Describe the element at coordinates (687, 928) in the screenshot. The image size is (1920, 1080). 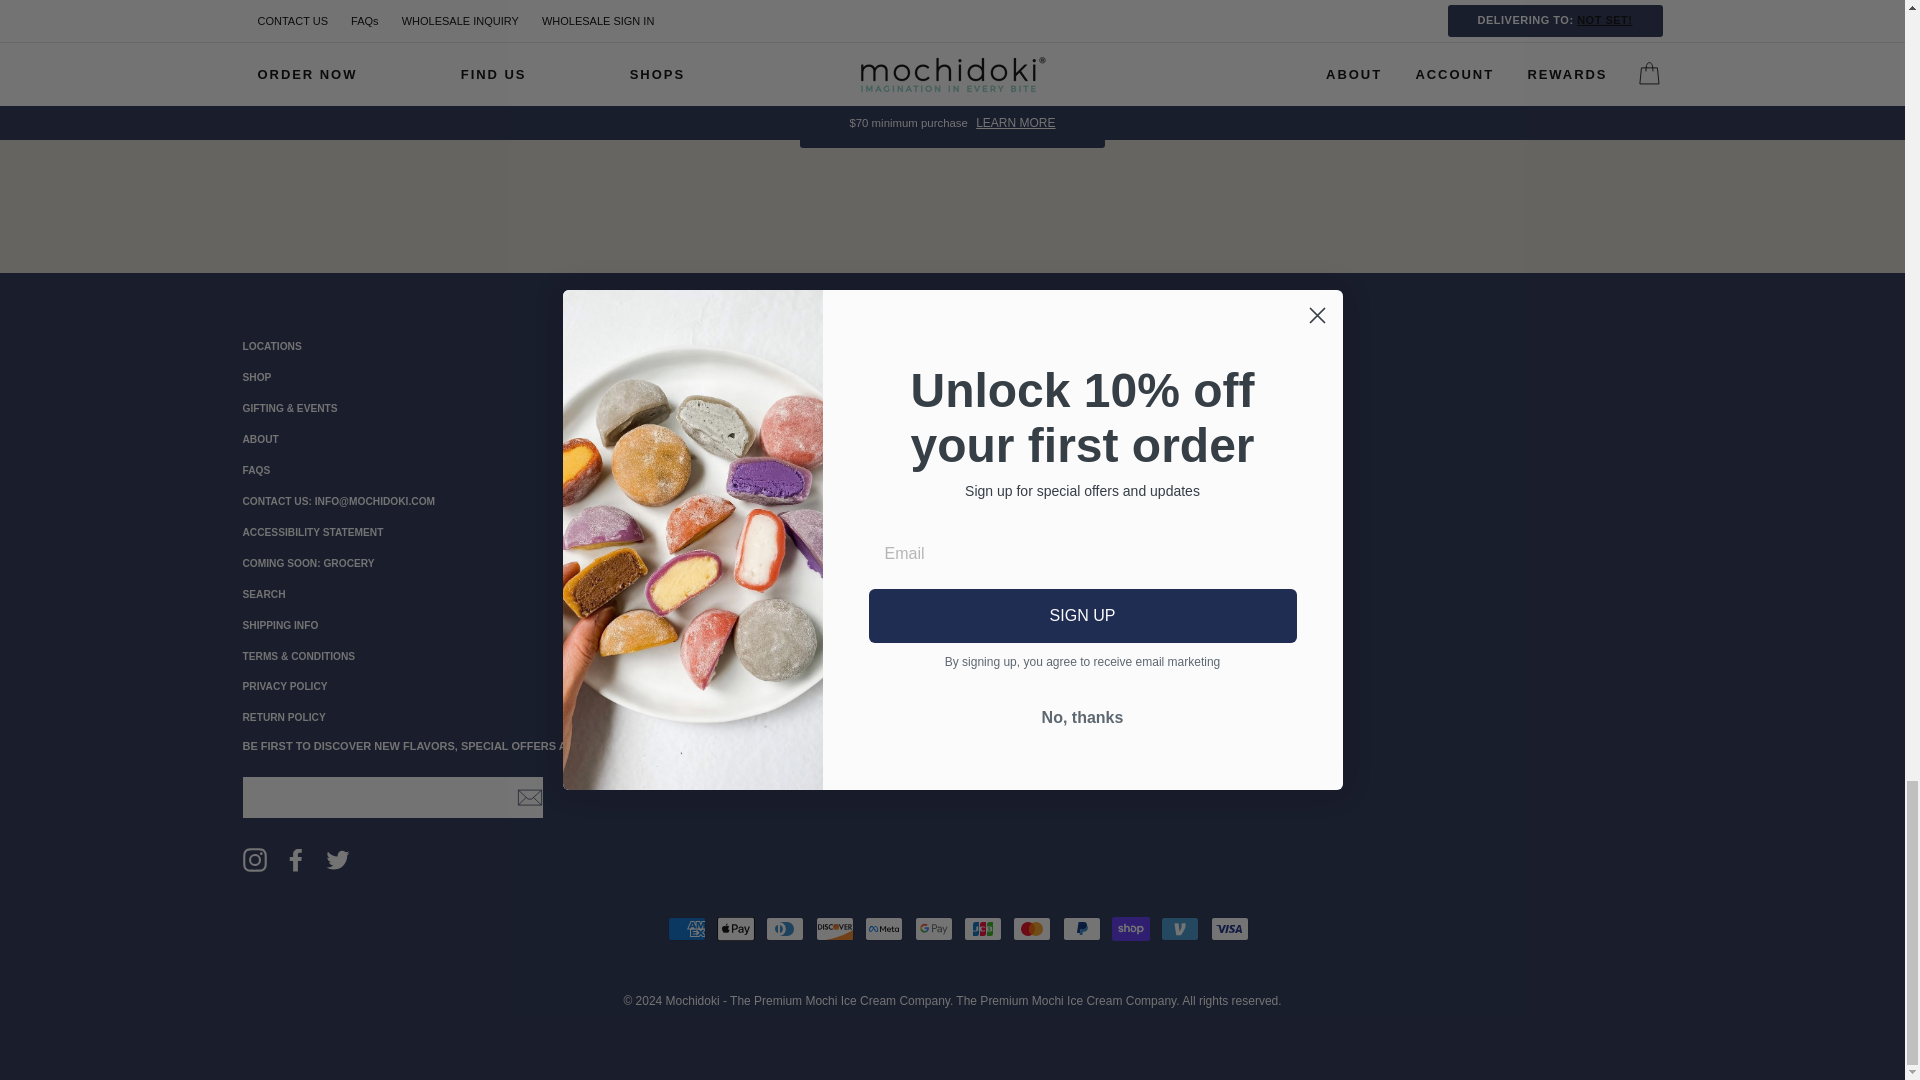
I see `American Express` at that location.